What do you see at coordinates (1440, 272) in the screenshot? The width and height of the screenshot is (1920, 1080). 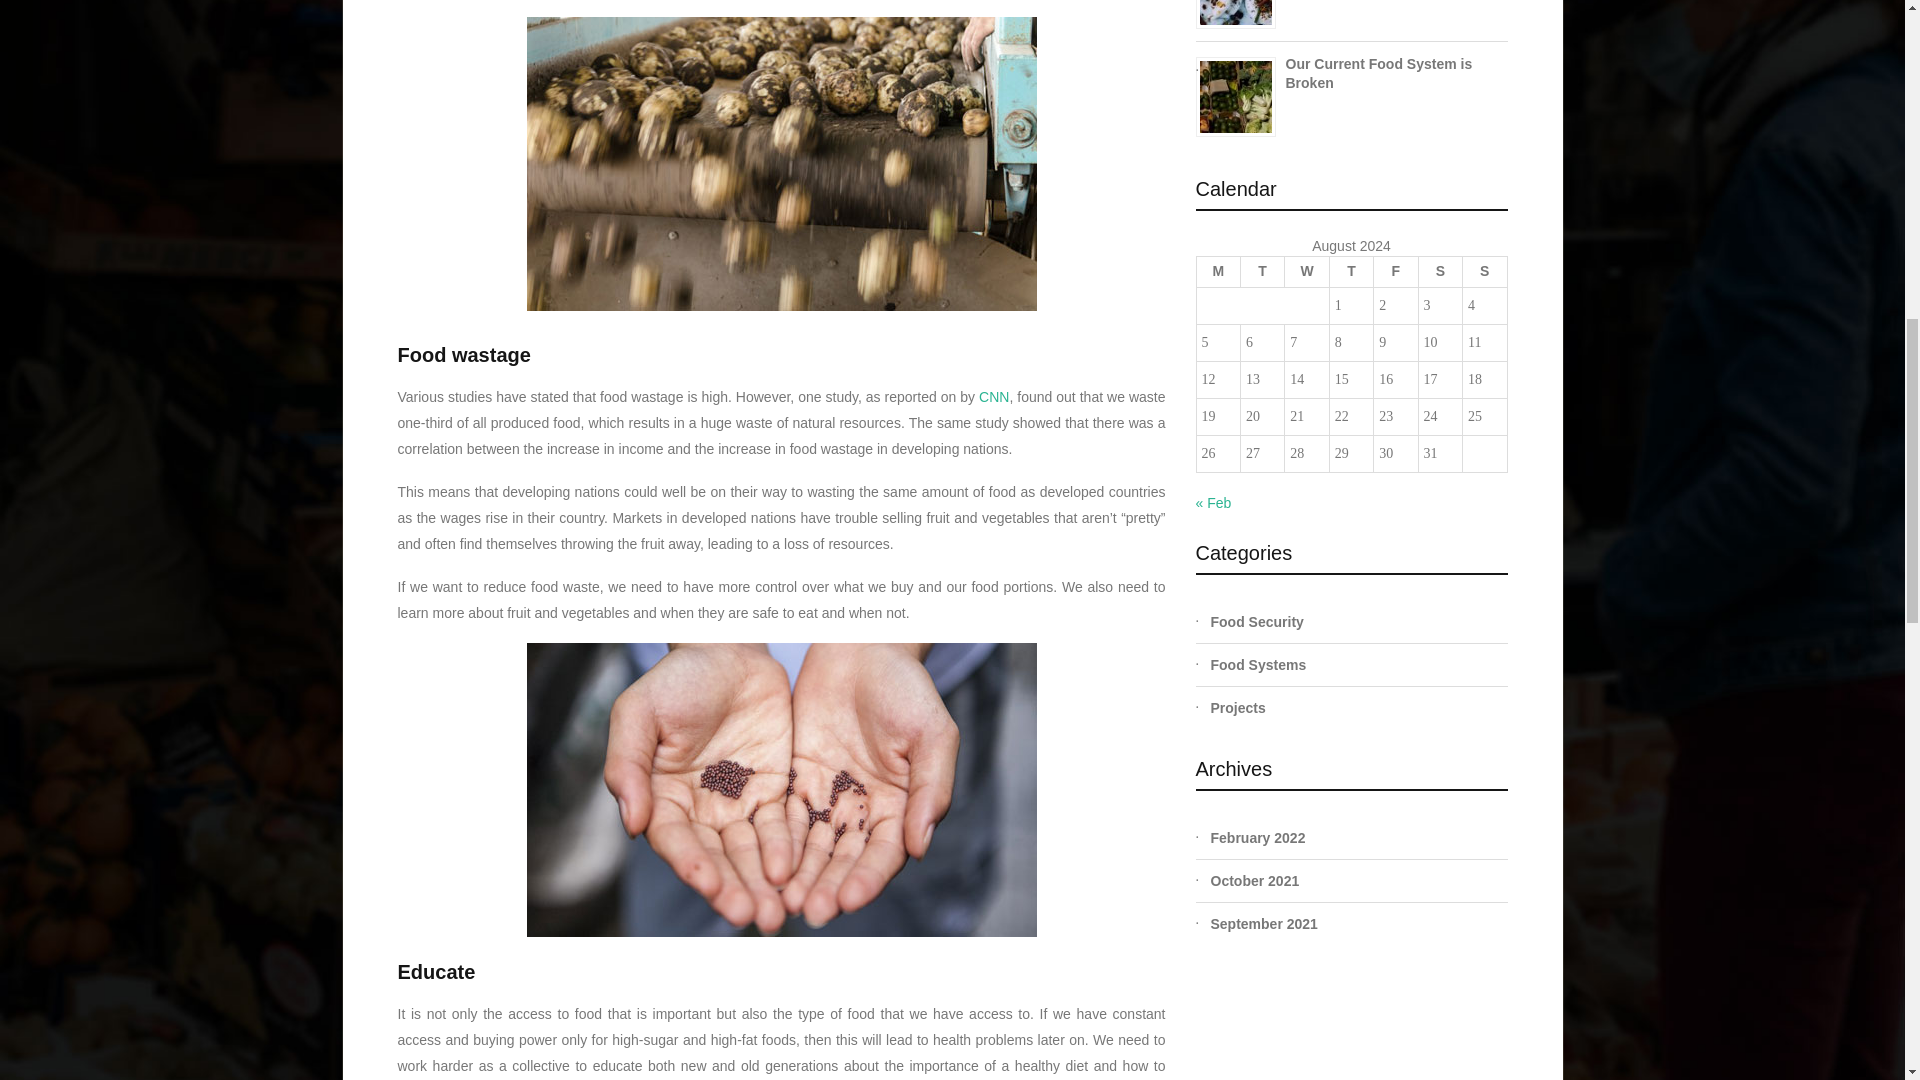 I see `Saturday` at bounding box center [1440, 272].